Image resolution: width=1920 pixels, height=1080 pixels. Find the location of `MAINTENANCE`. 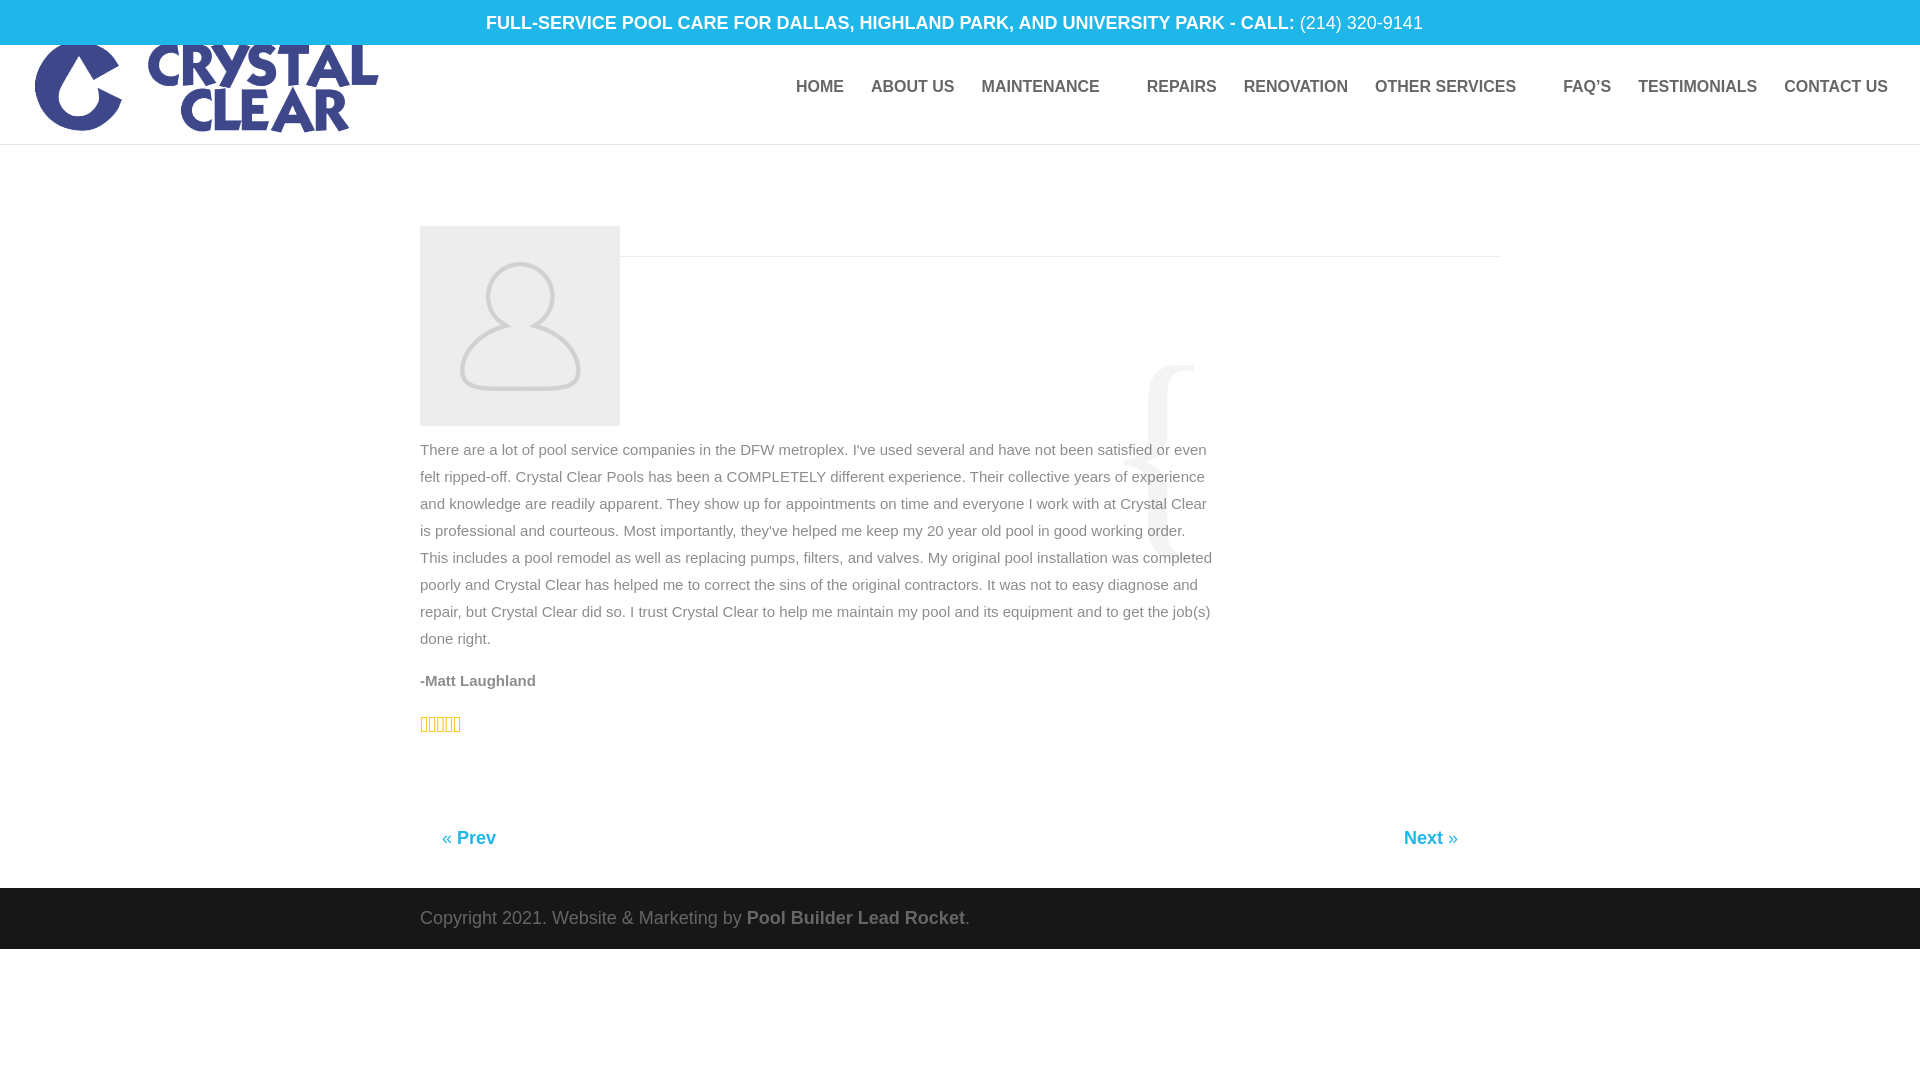

MAINTENANCE is located at coordinates (1050, 111).